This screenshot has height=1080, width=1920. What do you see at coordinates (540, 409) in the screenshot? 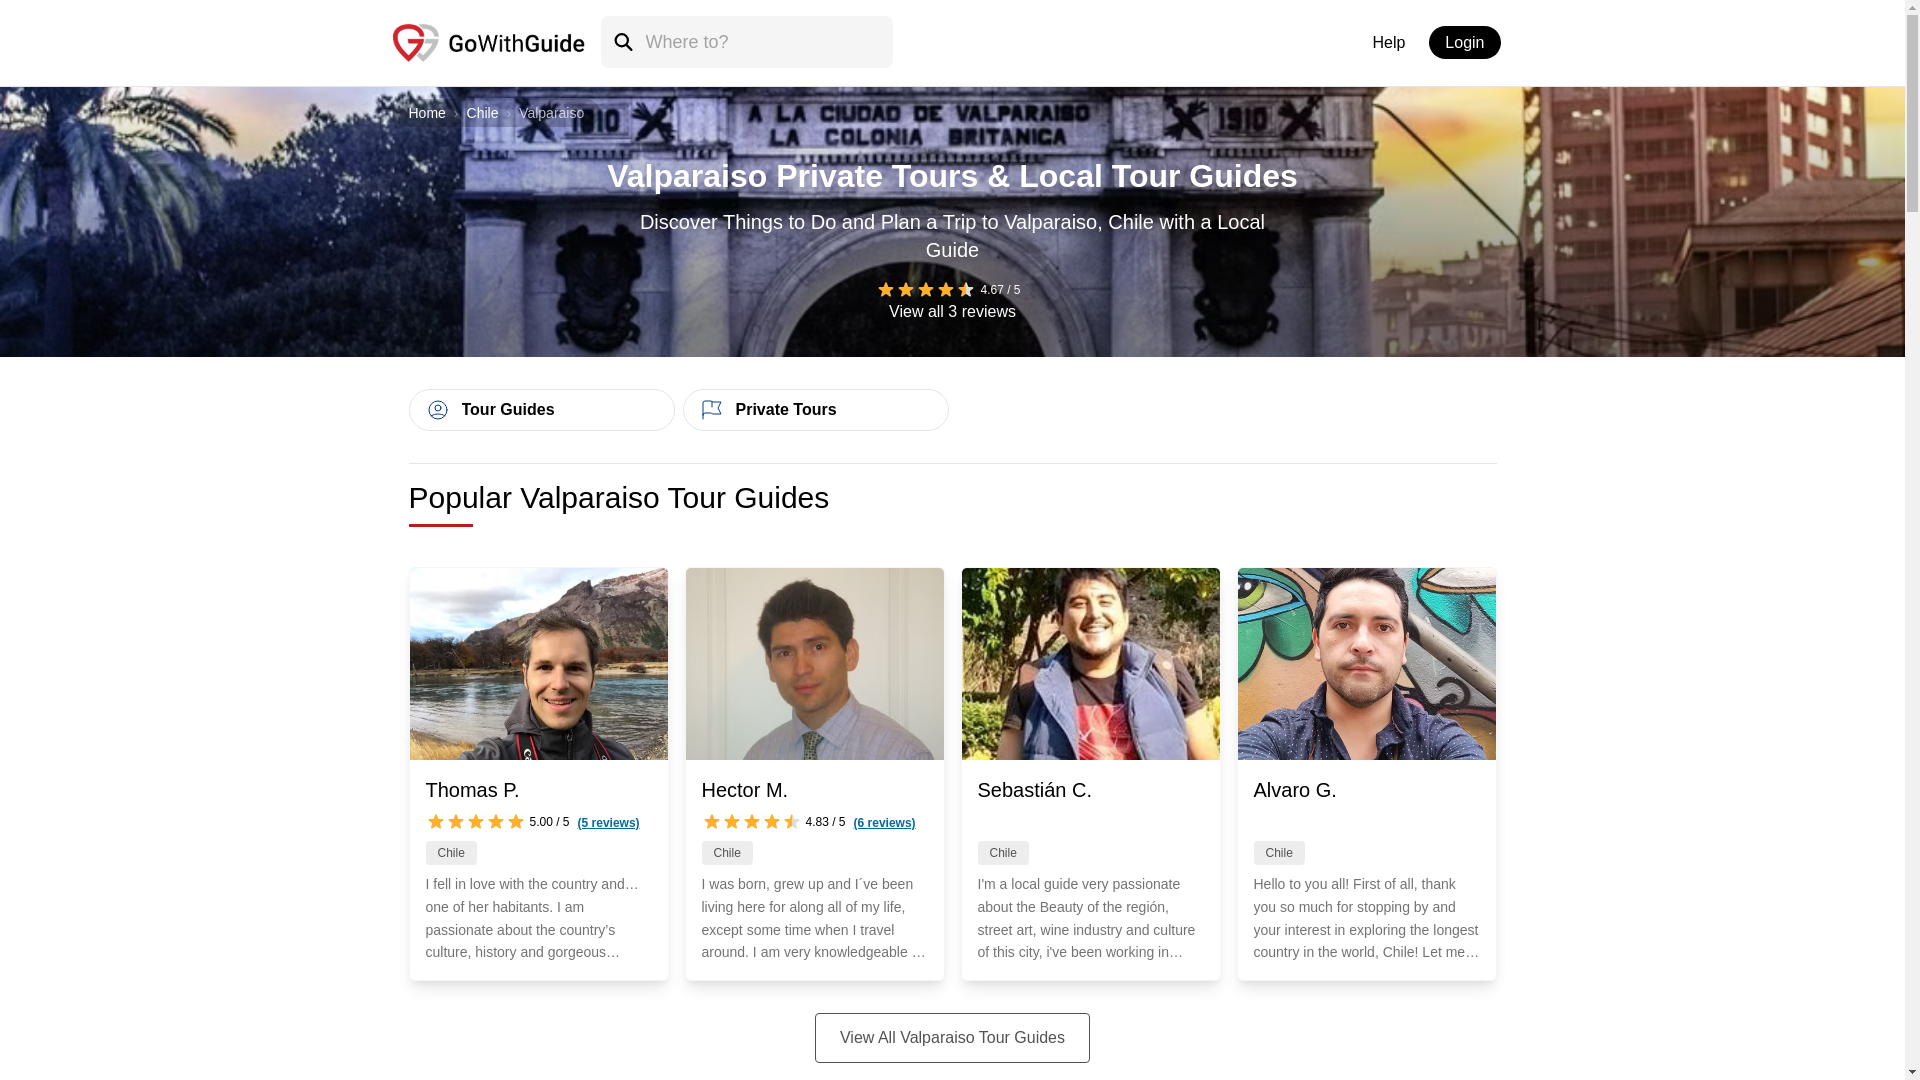
I see `Tour Guides` at bounding box center [540, 409].